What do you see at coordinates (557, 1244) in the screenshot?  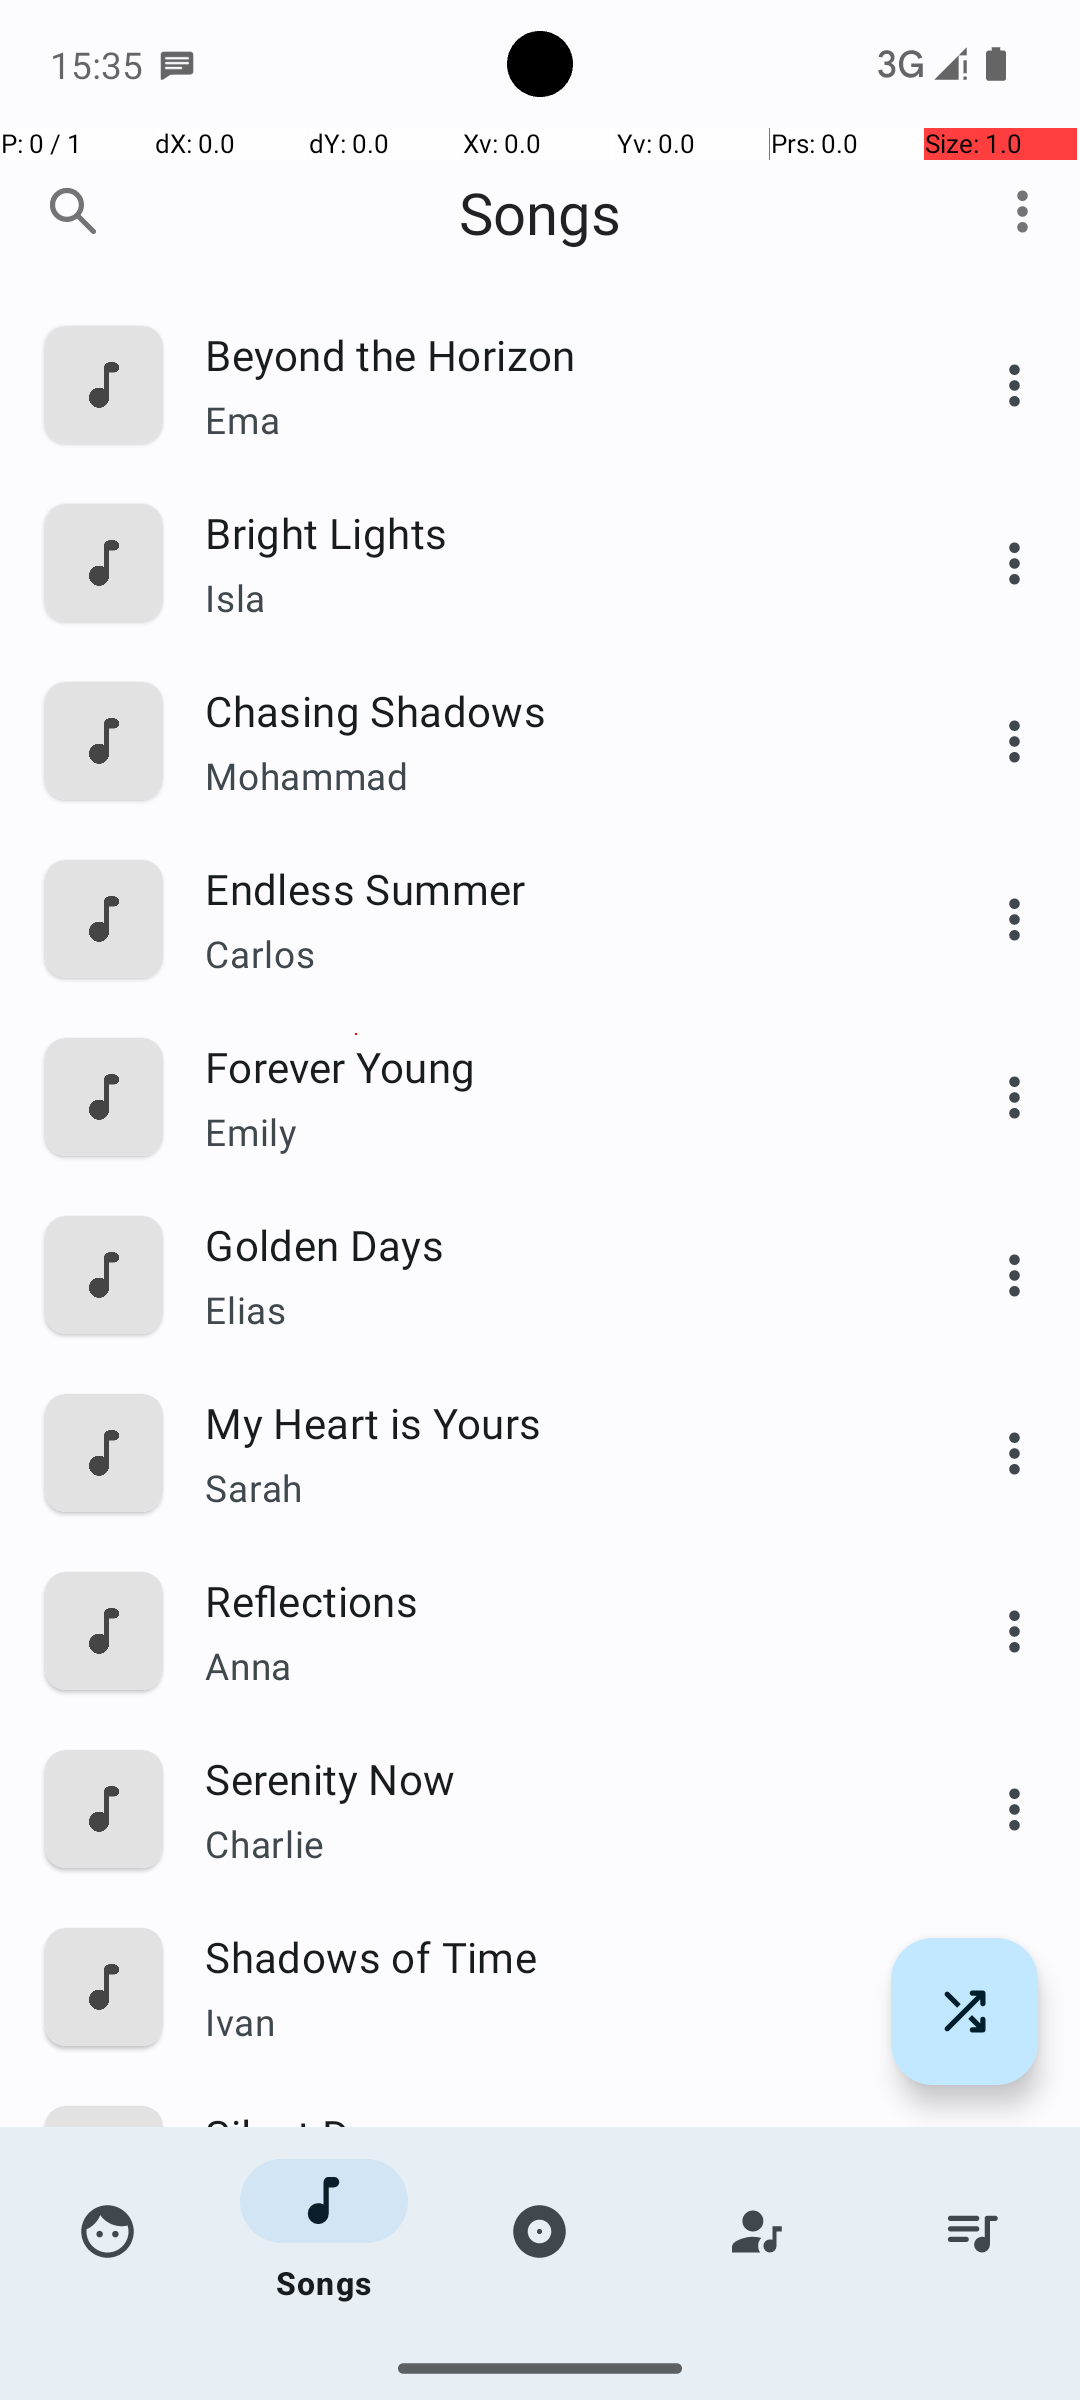 I see `Golden Days` at bounding box center [557, 1244].